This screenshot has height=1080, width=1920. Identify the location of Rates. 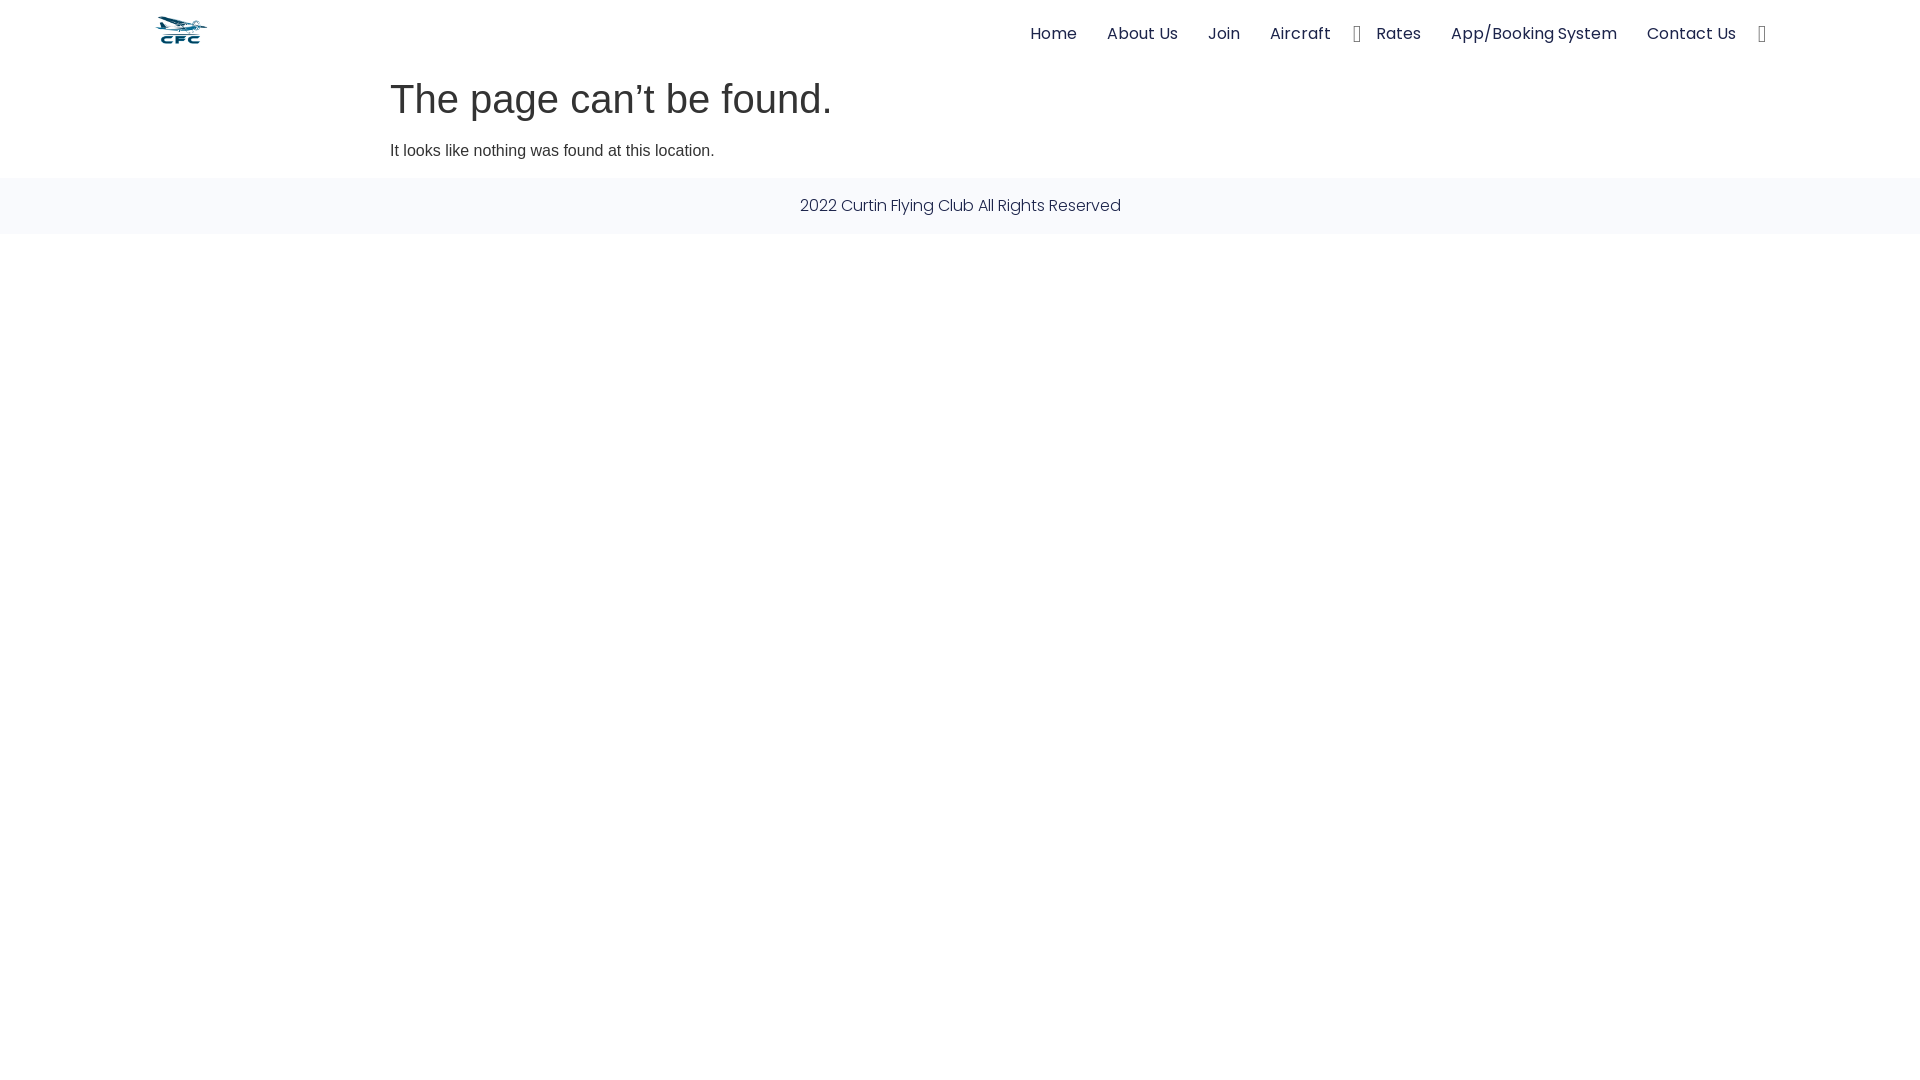
(1398, 34).